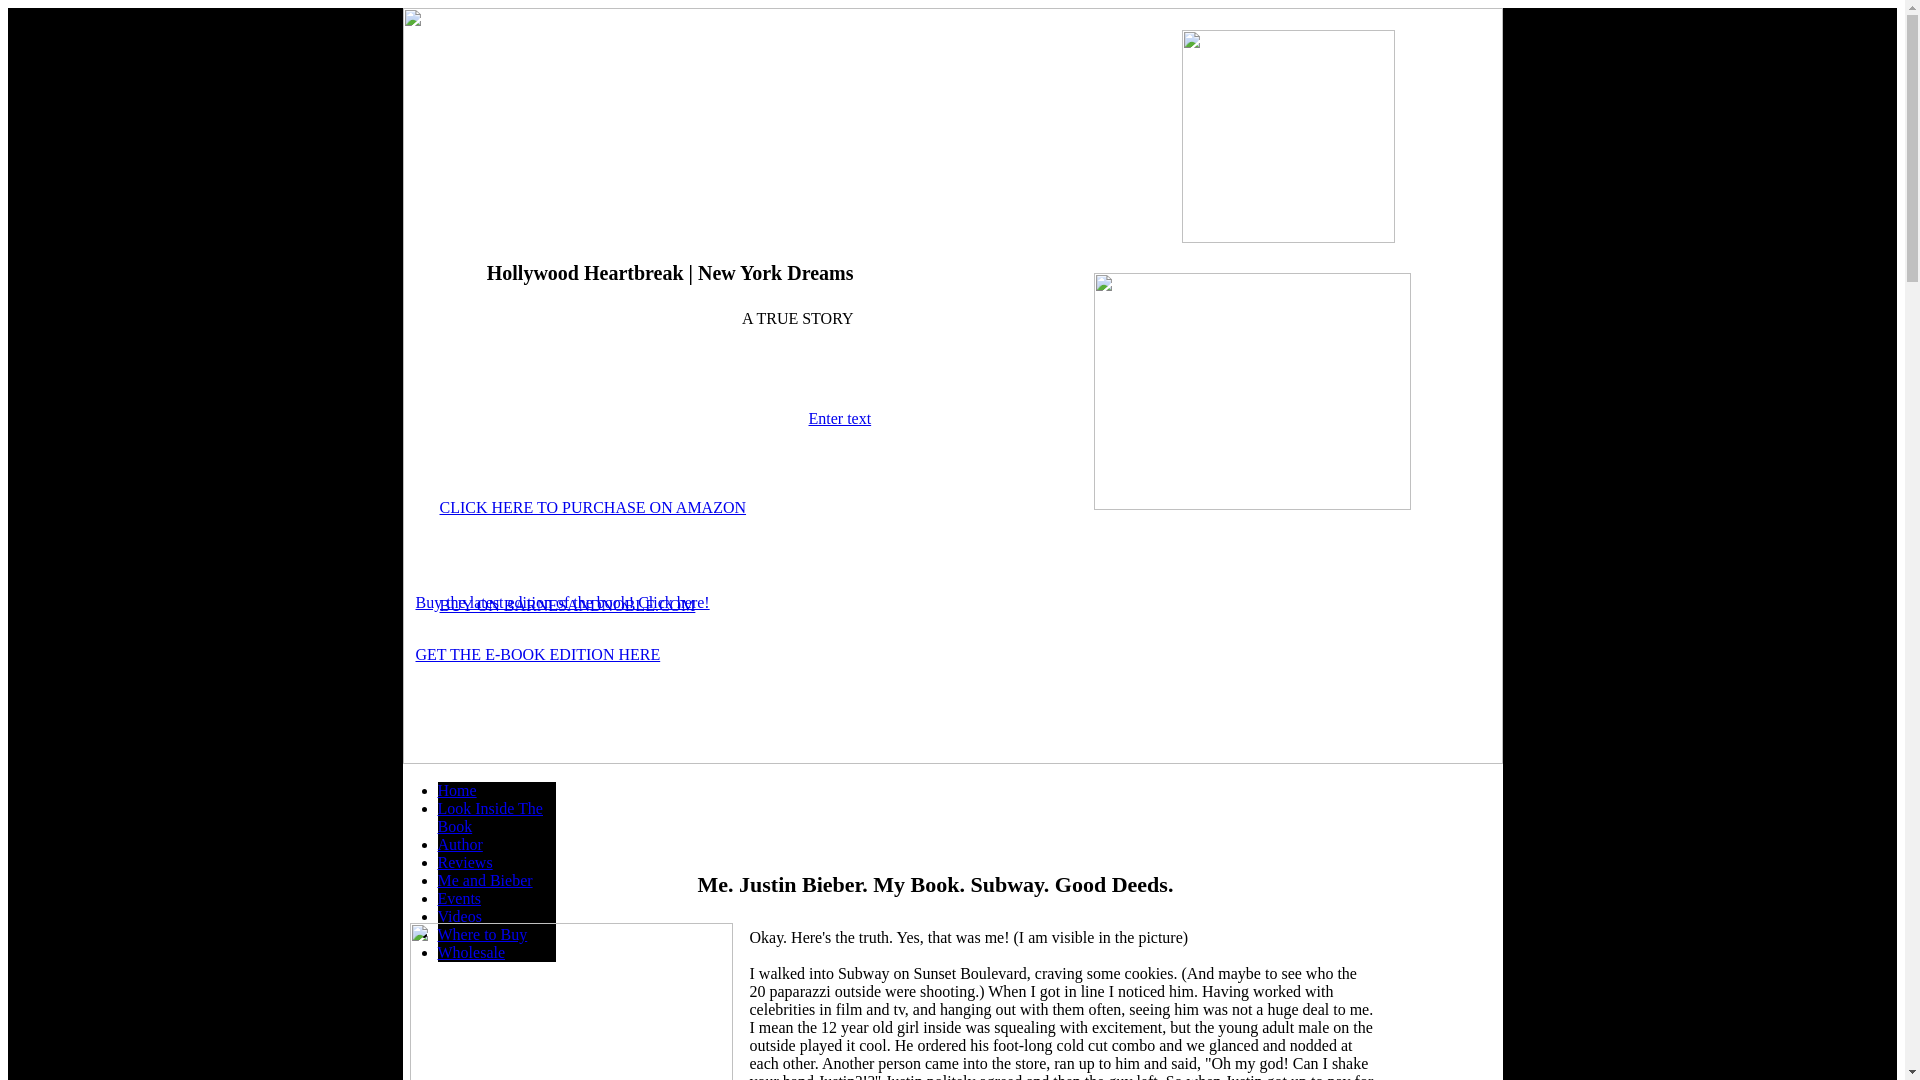  I want to click on Buy the latest edition of the book! Click here!, so click(563, 602).